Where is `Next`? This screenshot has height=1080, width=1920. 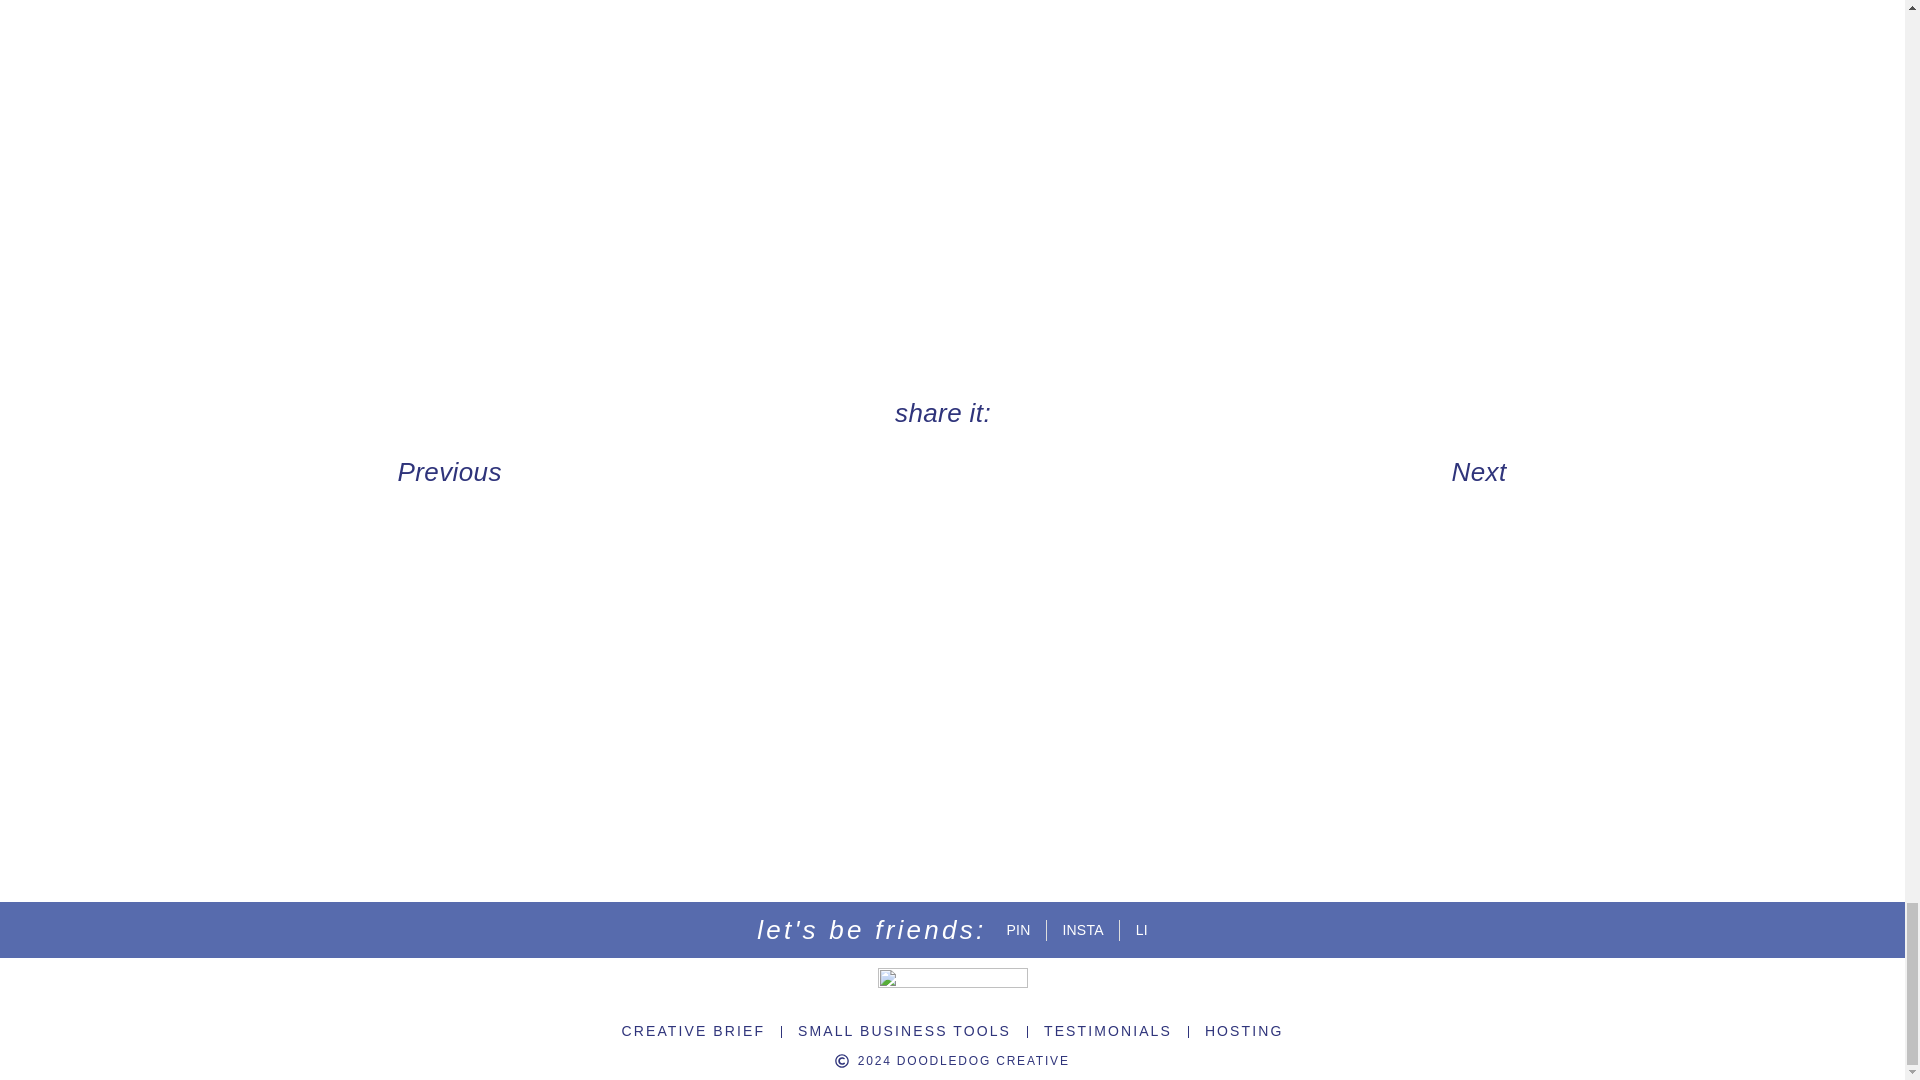 Next is located at coordinates (1237, 472).